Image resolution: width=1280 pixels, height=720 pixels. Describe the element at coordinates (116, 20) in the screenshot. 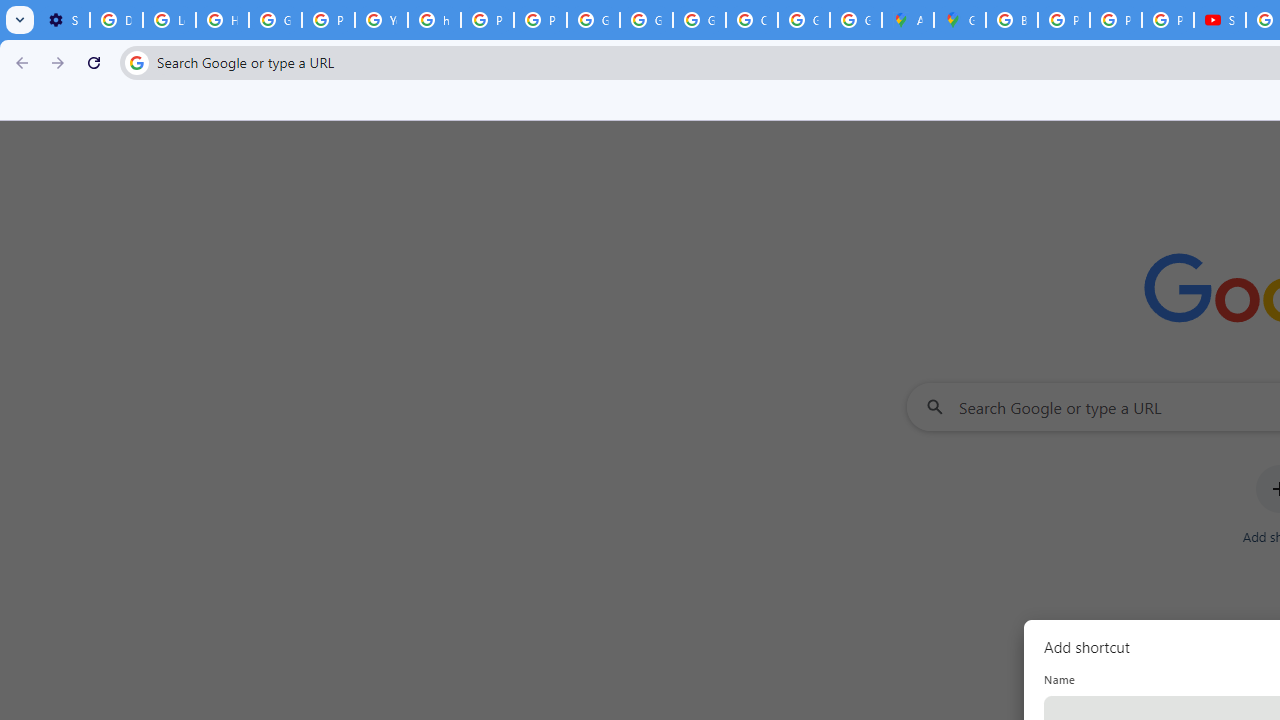

I see `Delete photos & videos - Computer - Google Photos Help` at that location.